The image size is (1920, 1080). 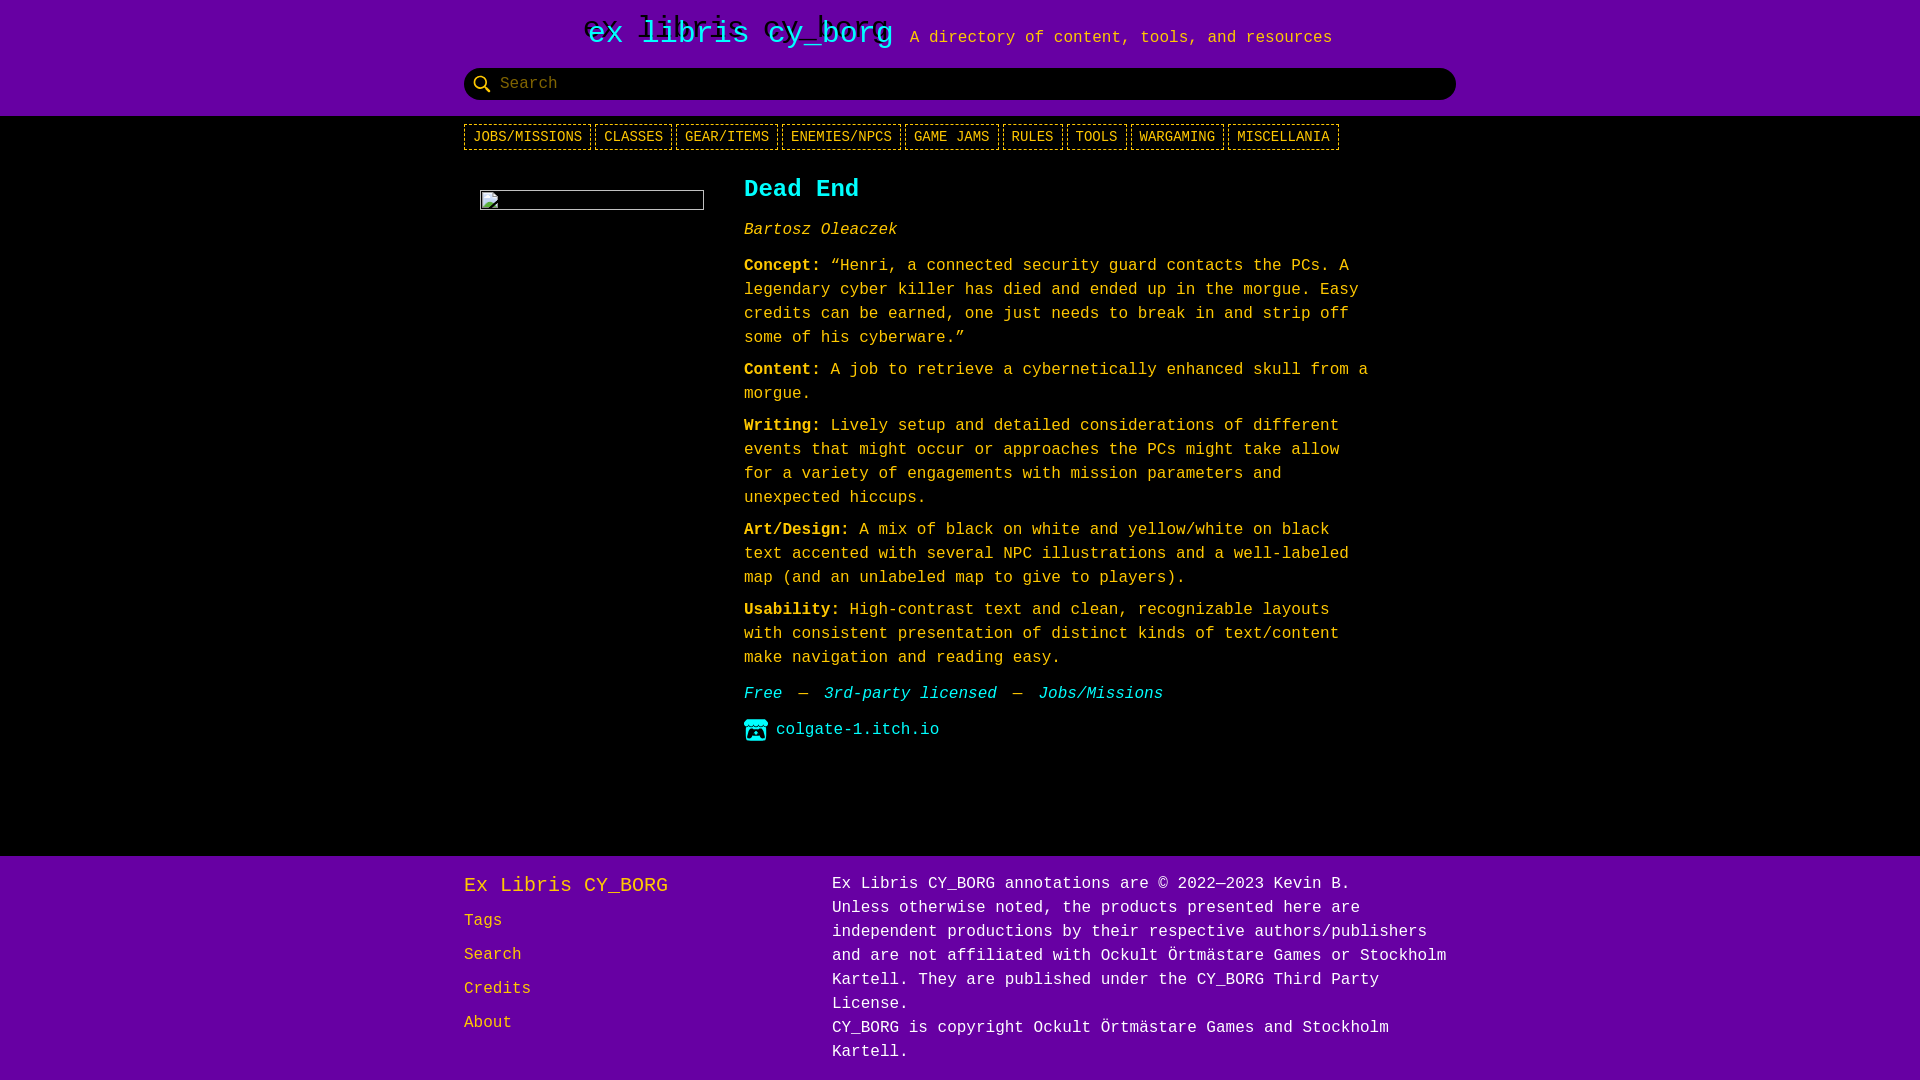 I want to click on Free, so click(x=762, y=694).